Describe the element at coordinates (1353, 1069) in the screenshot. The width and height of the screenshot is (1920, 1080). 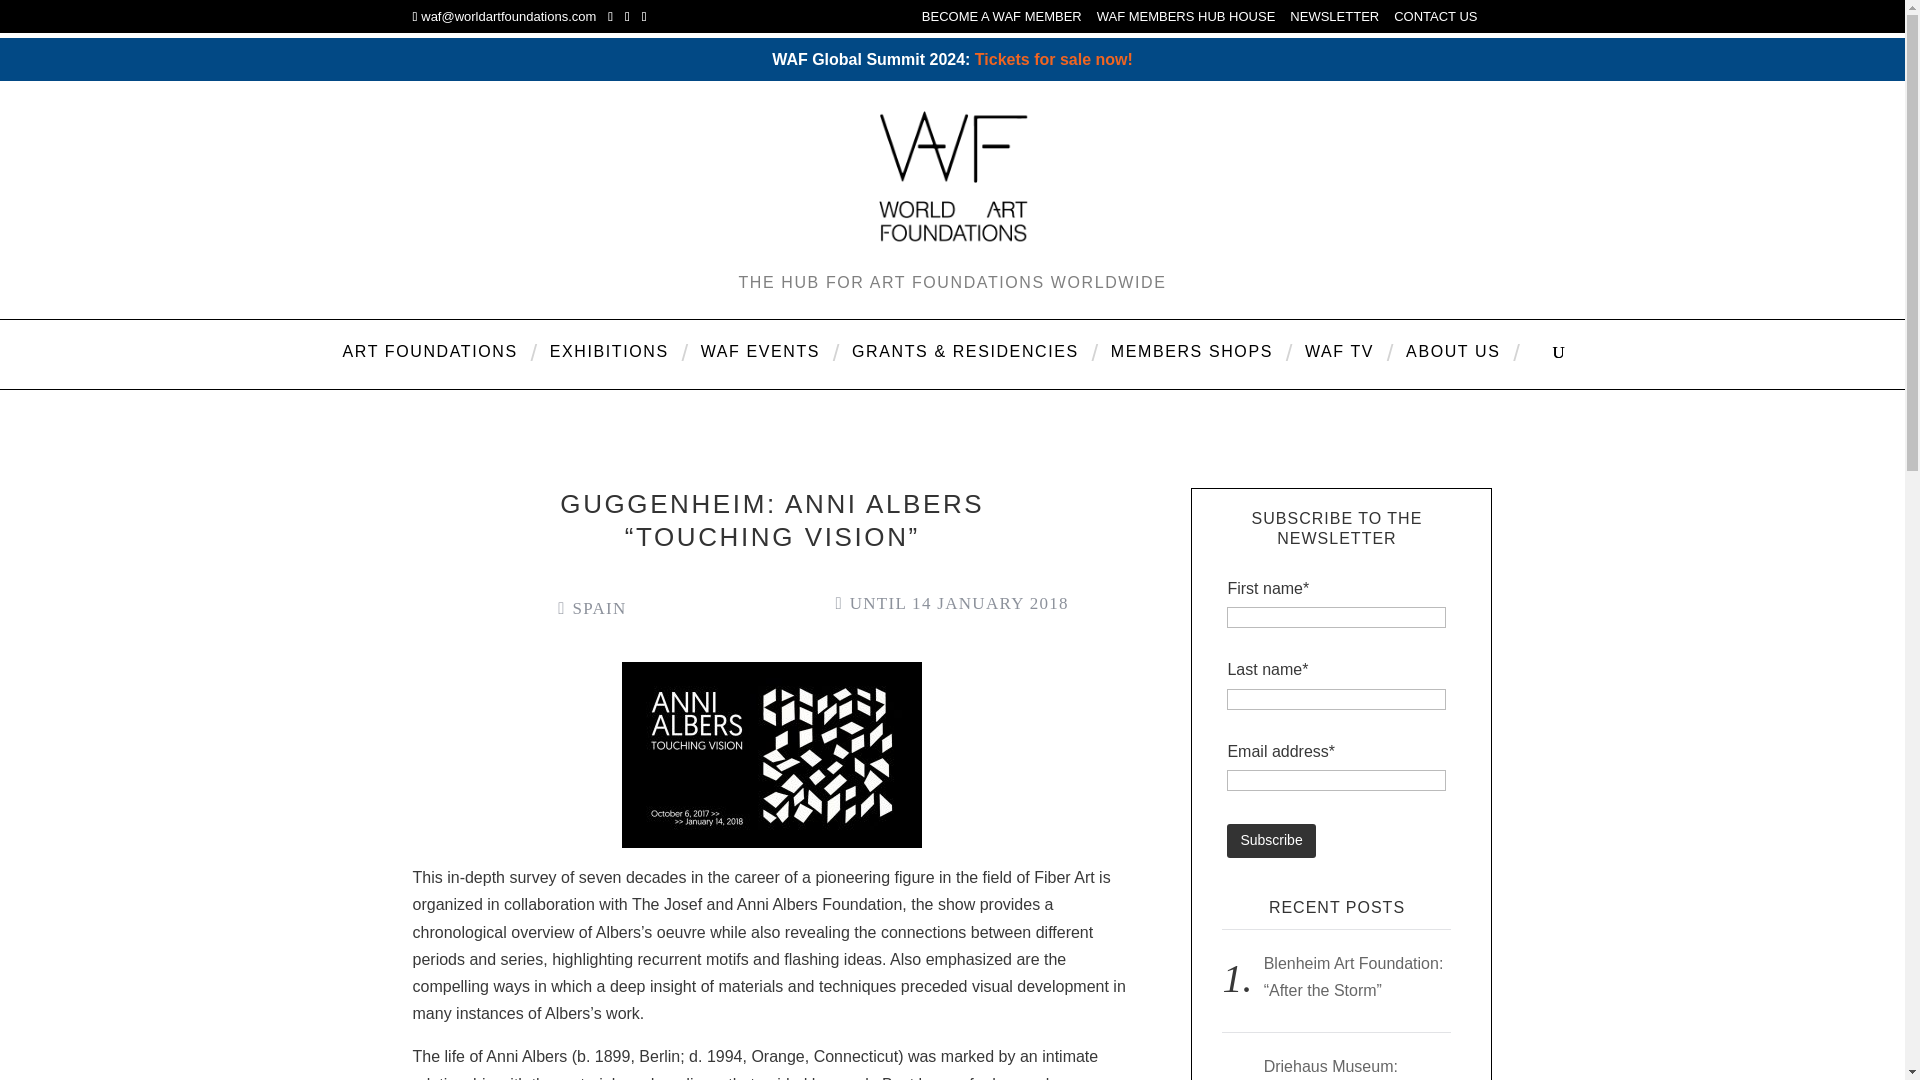
I see `Driehaus Museum: Chicago Collects-Jewelry in Perspective` at that location.